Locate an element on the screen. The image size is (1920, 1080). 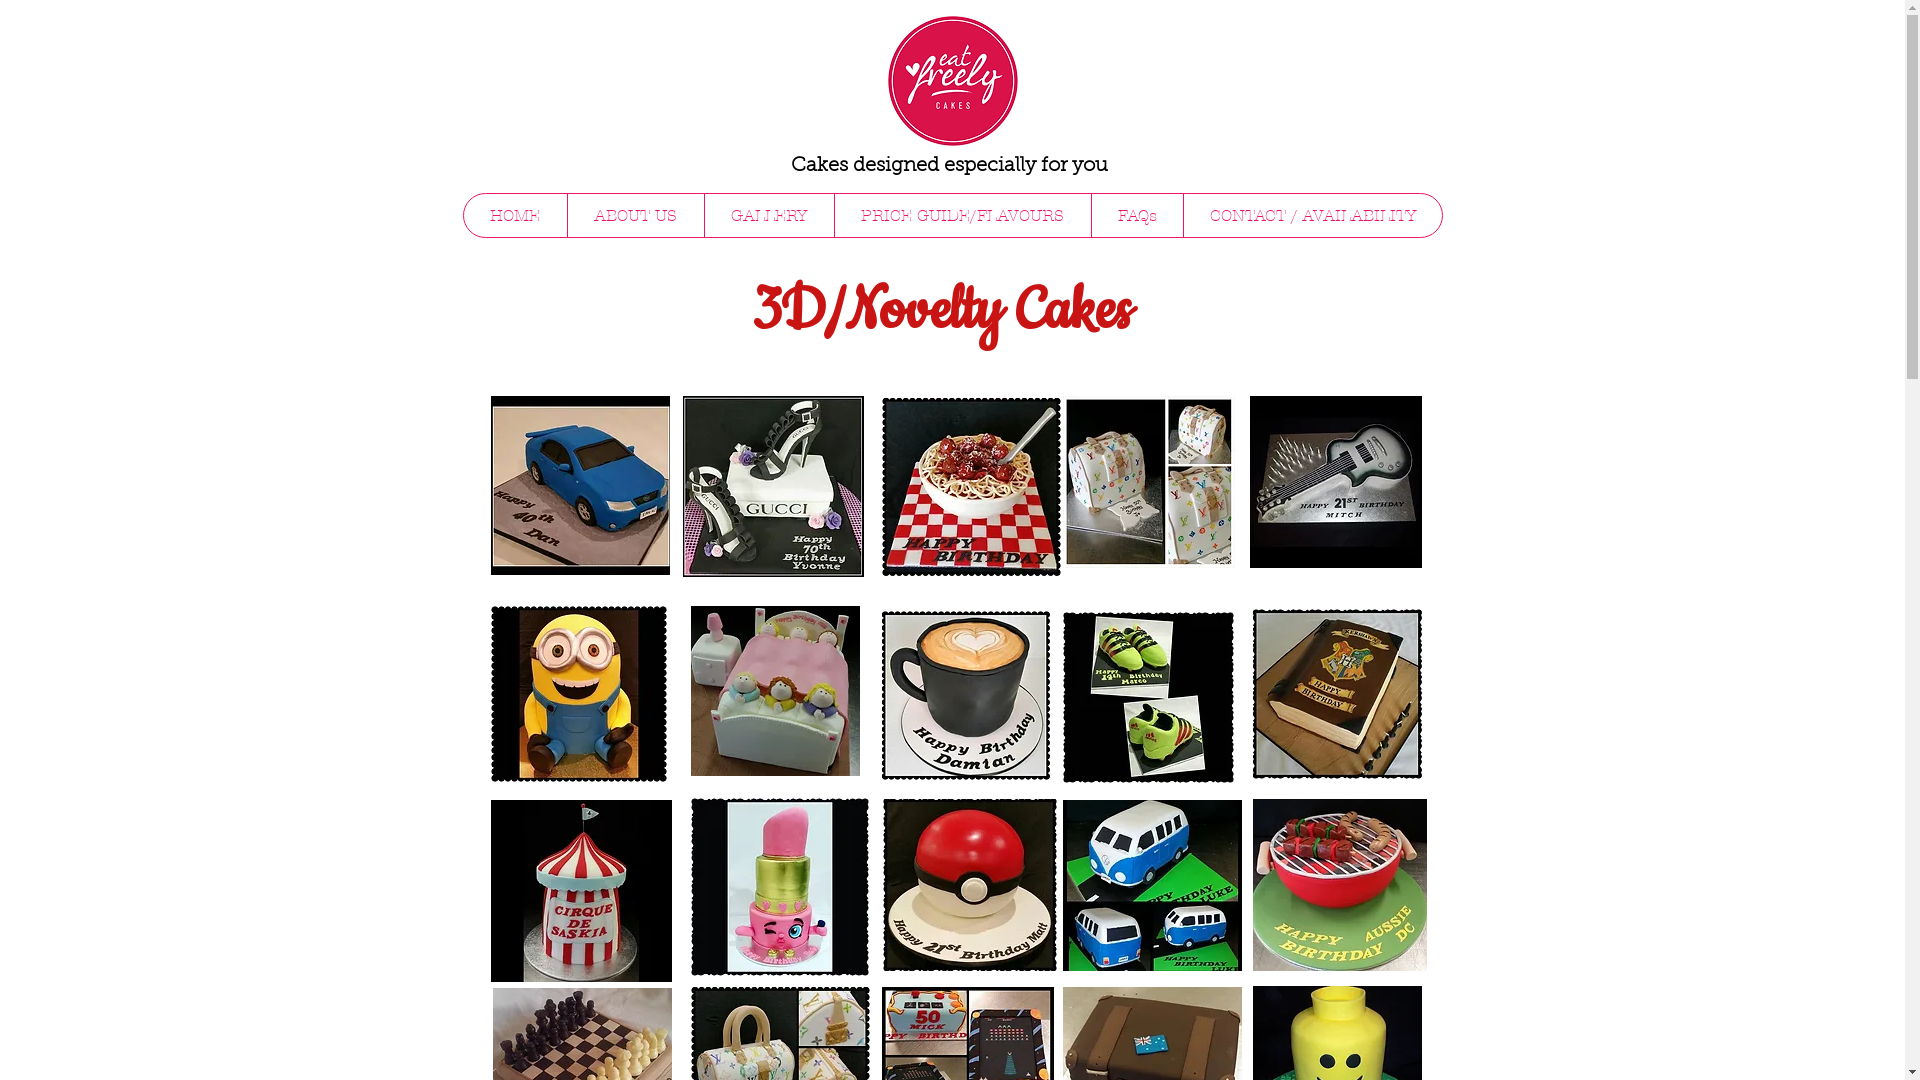
Eat Freely PNG logo 1.png is located at coordinates (952, 81).